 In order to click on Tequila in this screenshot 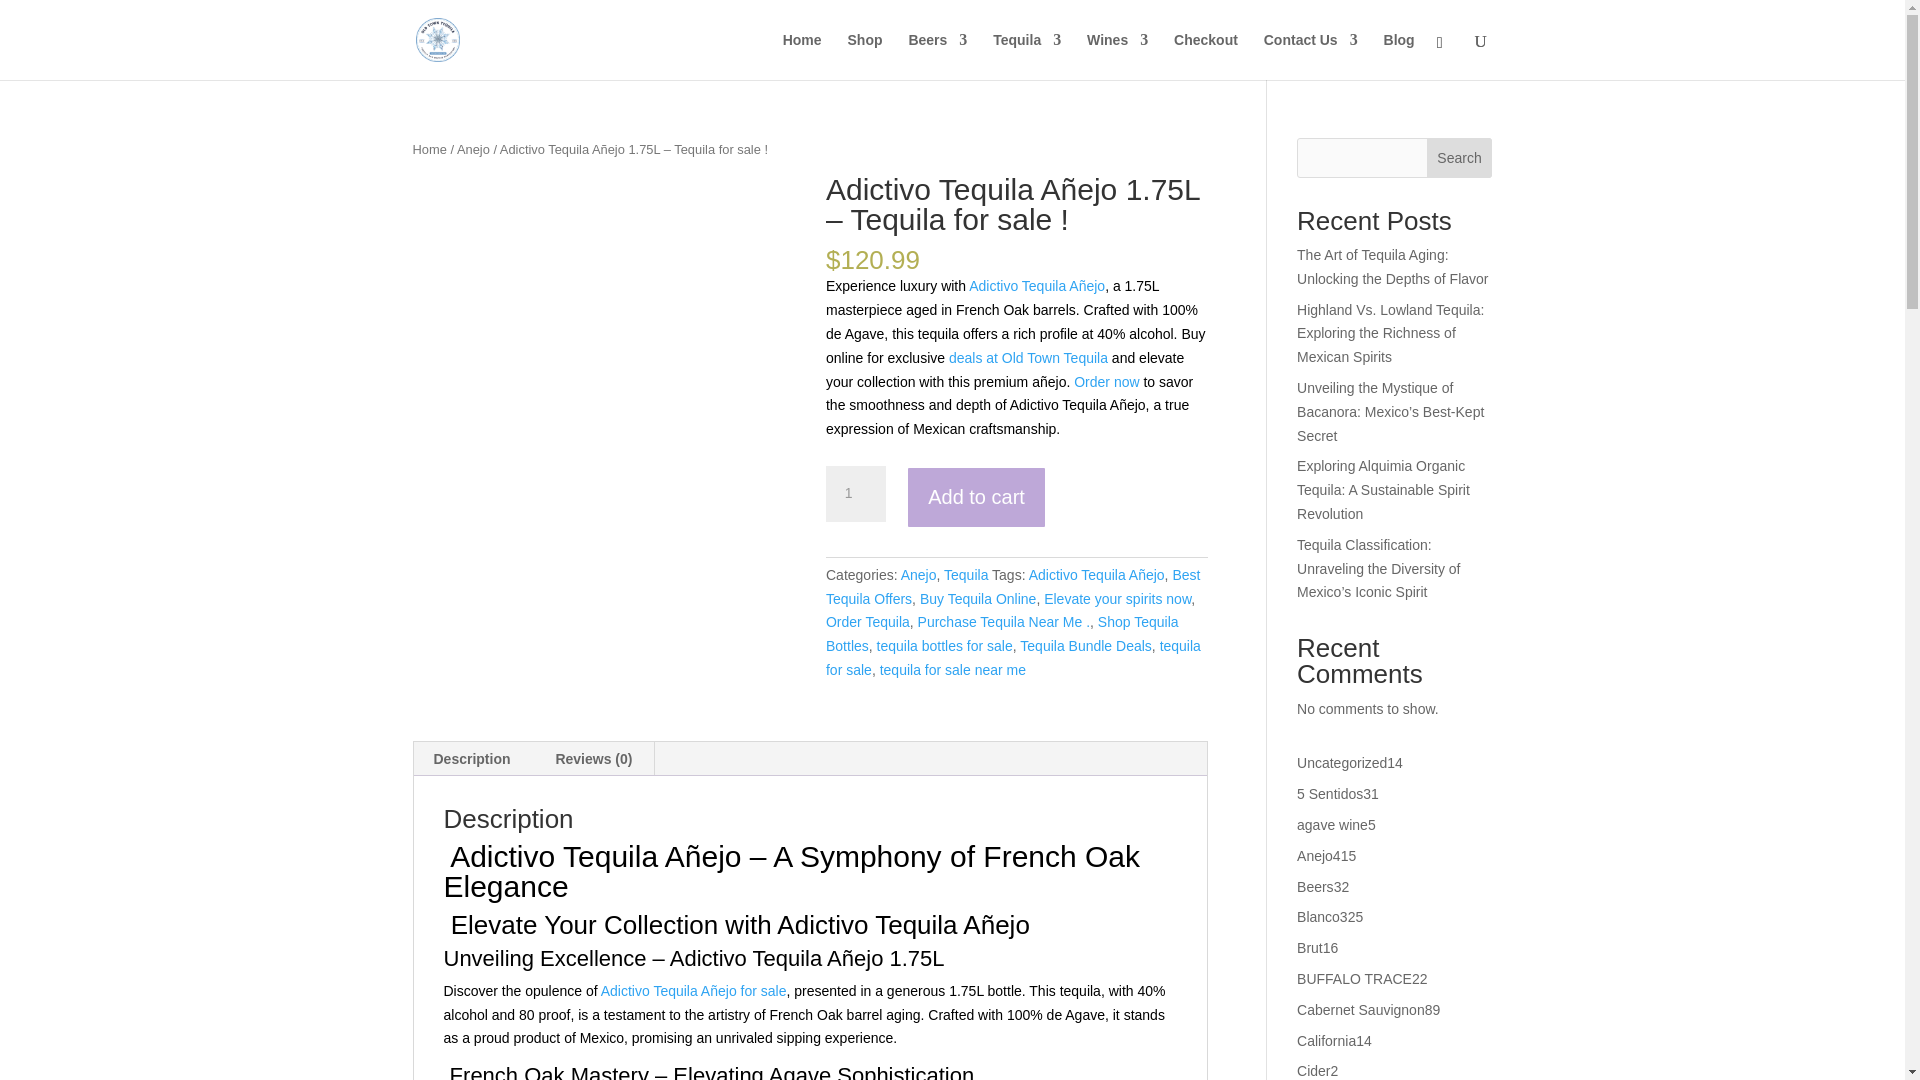, I will do `click(1026, 56)`.